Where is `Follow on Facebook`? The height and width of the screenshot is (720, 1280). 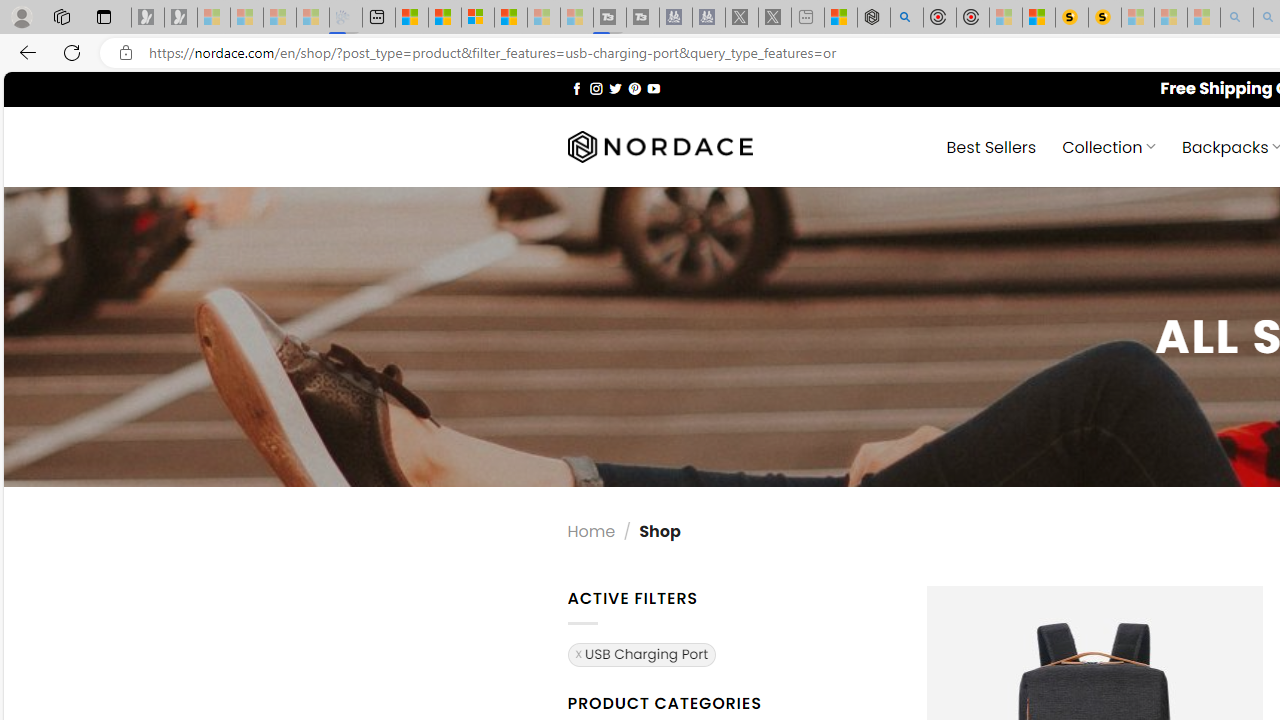
Follow on Facebook is located at coordinates (576, 88).